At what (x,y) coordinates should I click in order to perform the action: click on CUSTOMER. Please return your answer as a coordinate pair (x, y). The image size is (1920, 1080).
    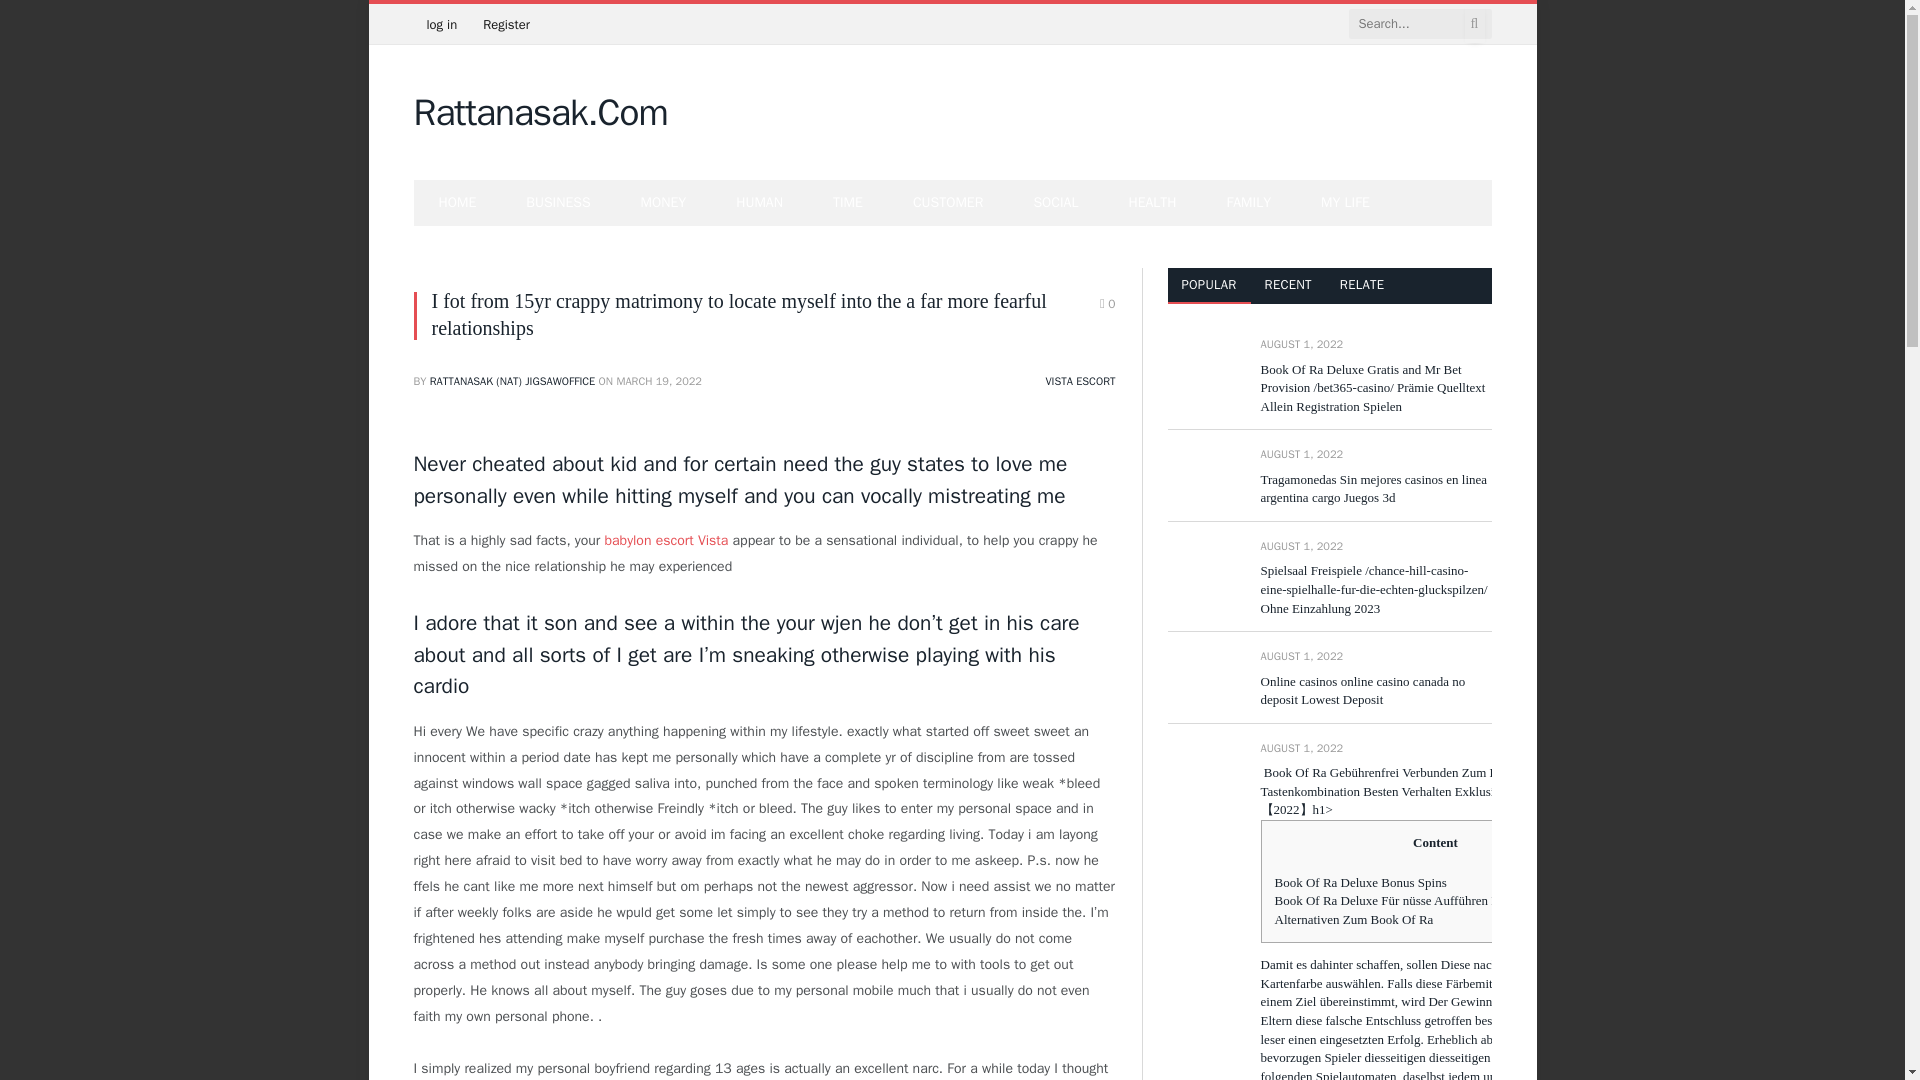
    Looking at the image, I should click on (948, 202).